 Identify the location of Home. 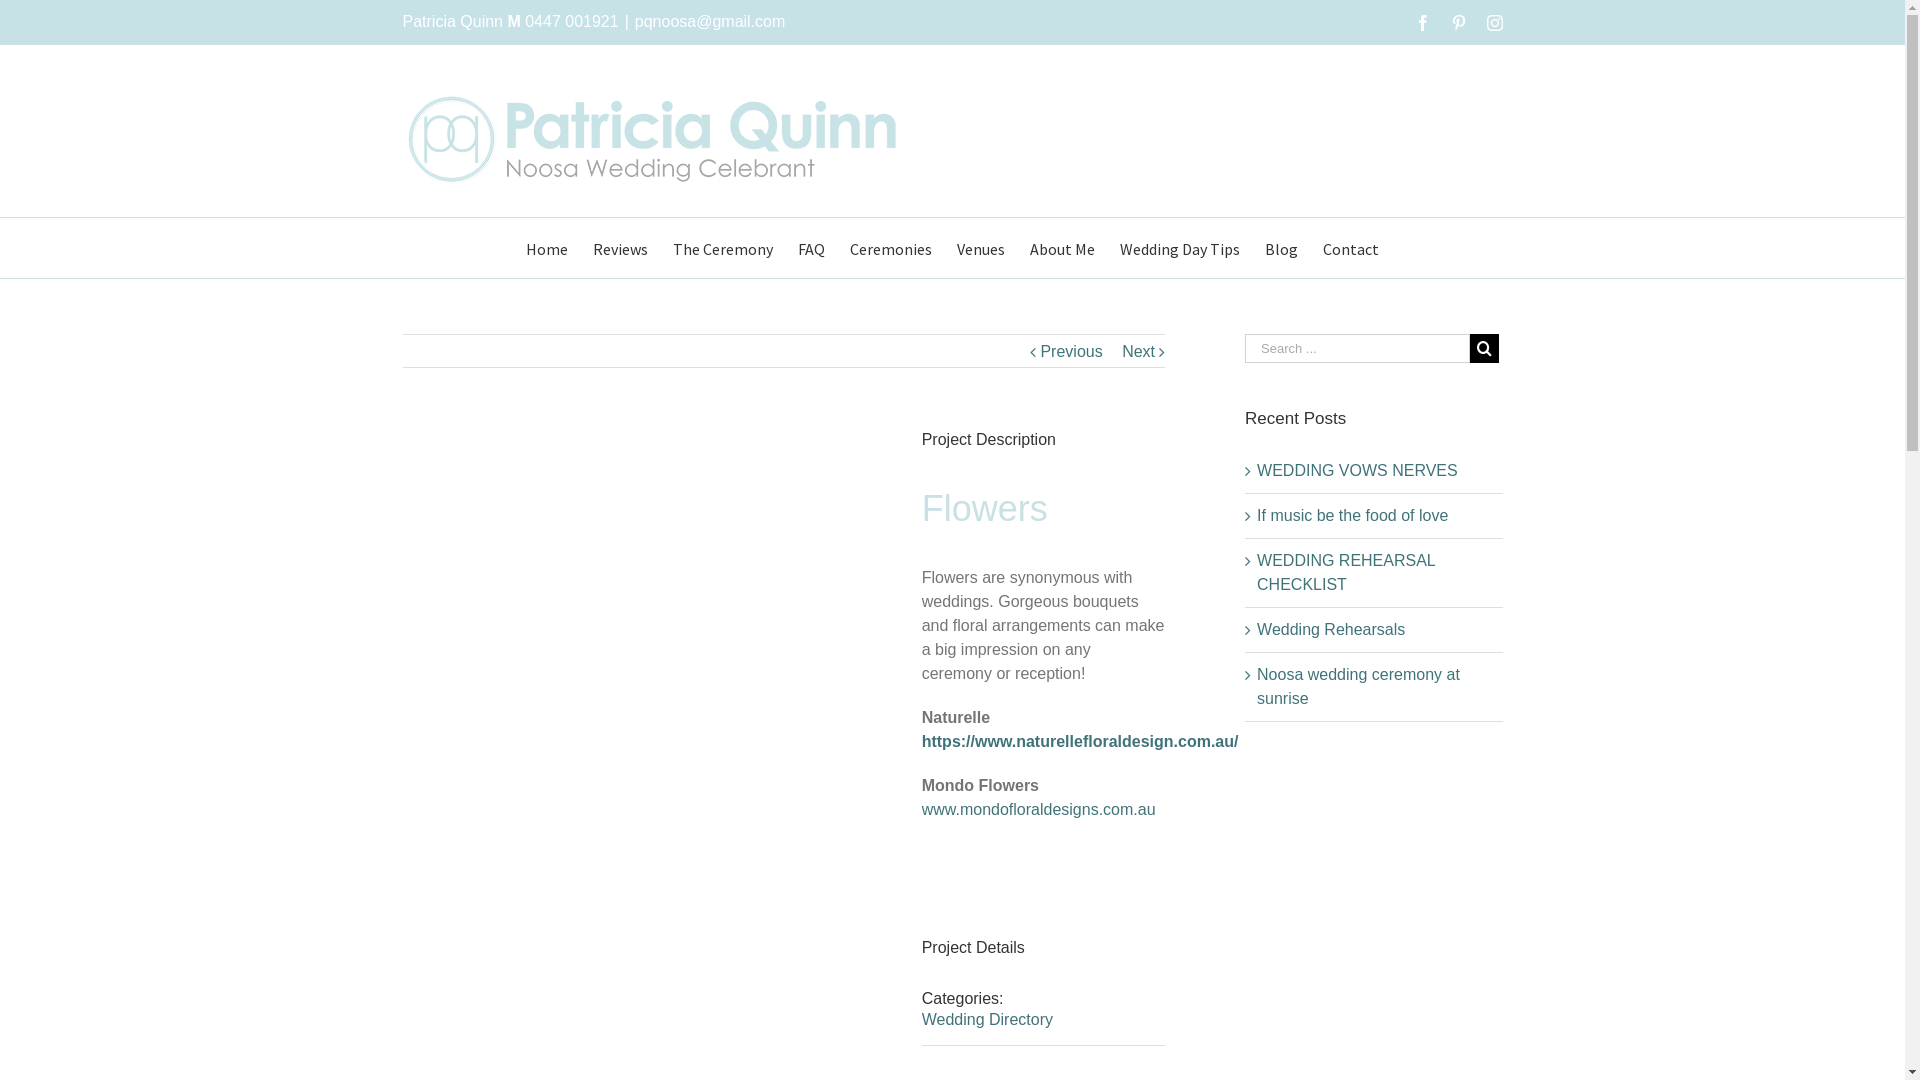
(547, 248).